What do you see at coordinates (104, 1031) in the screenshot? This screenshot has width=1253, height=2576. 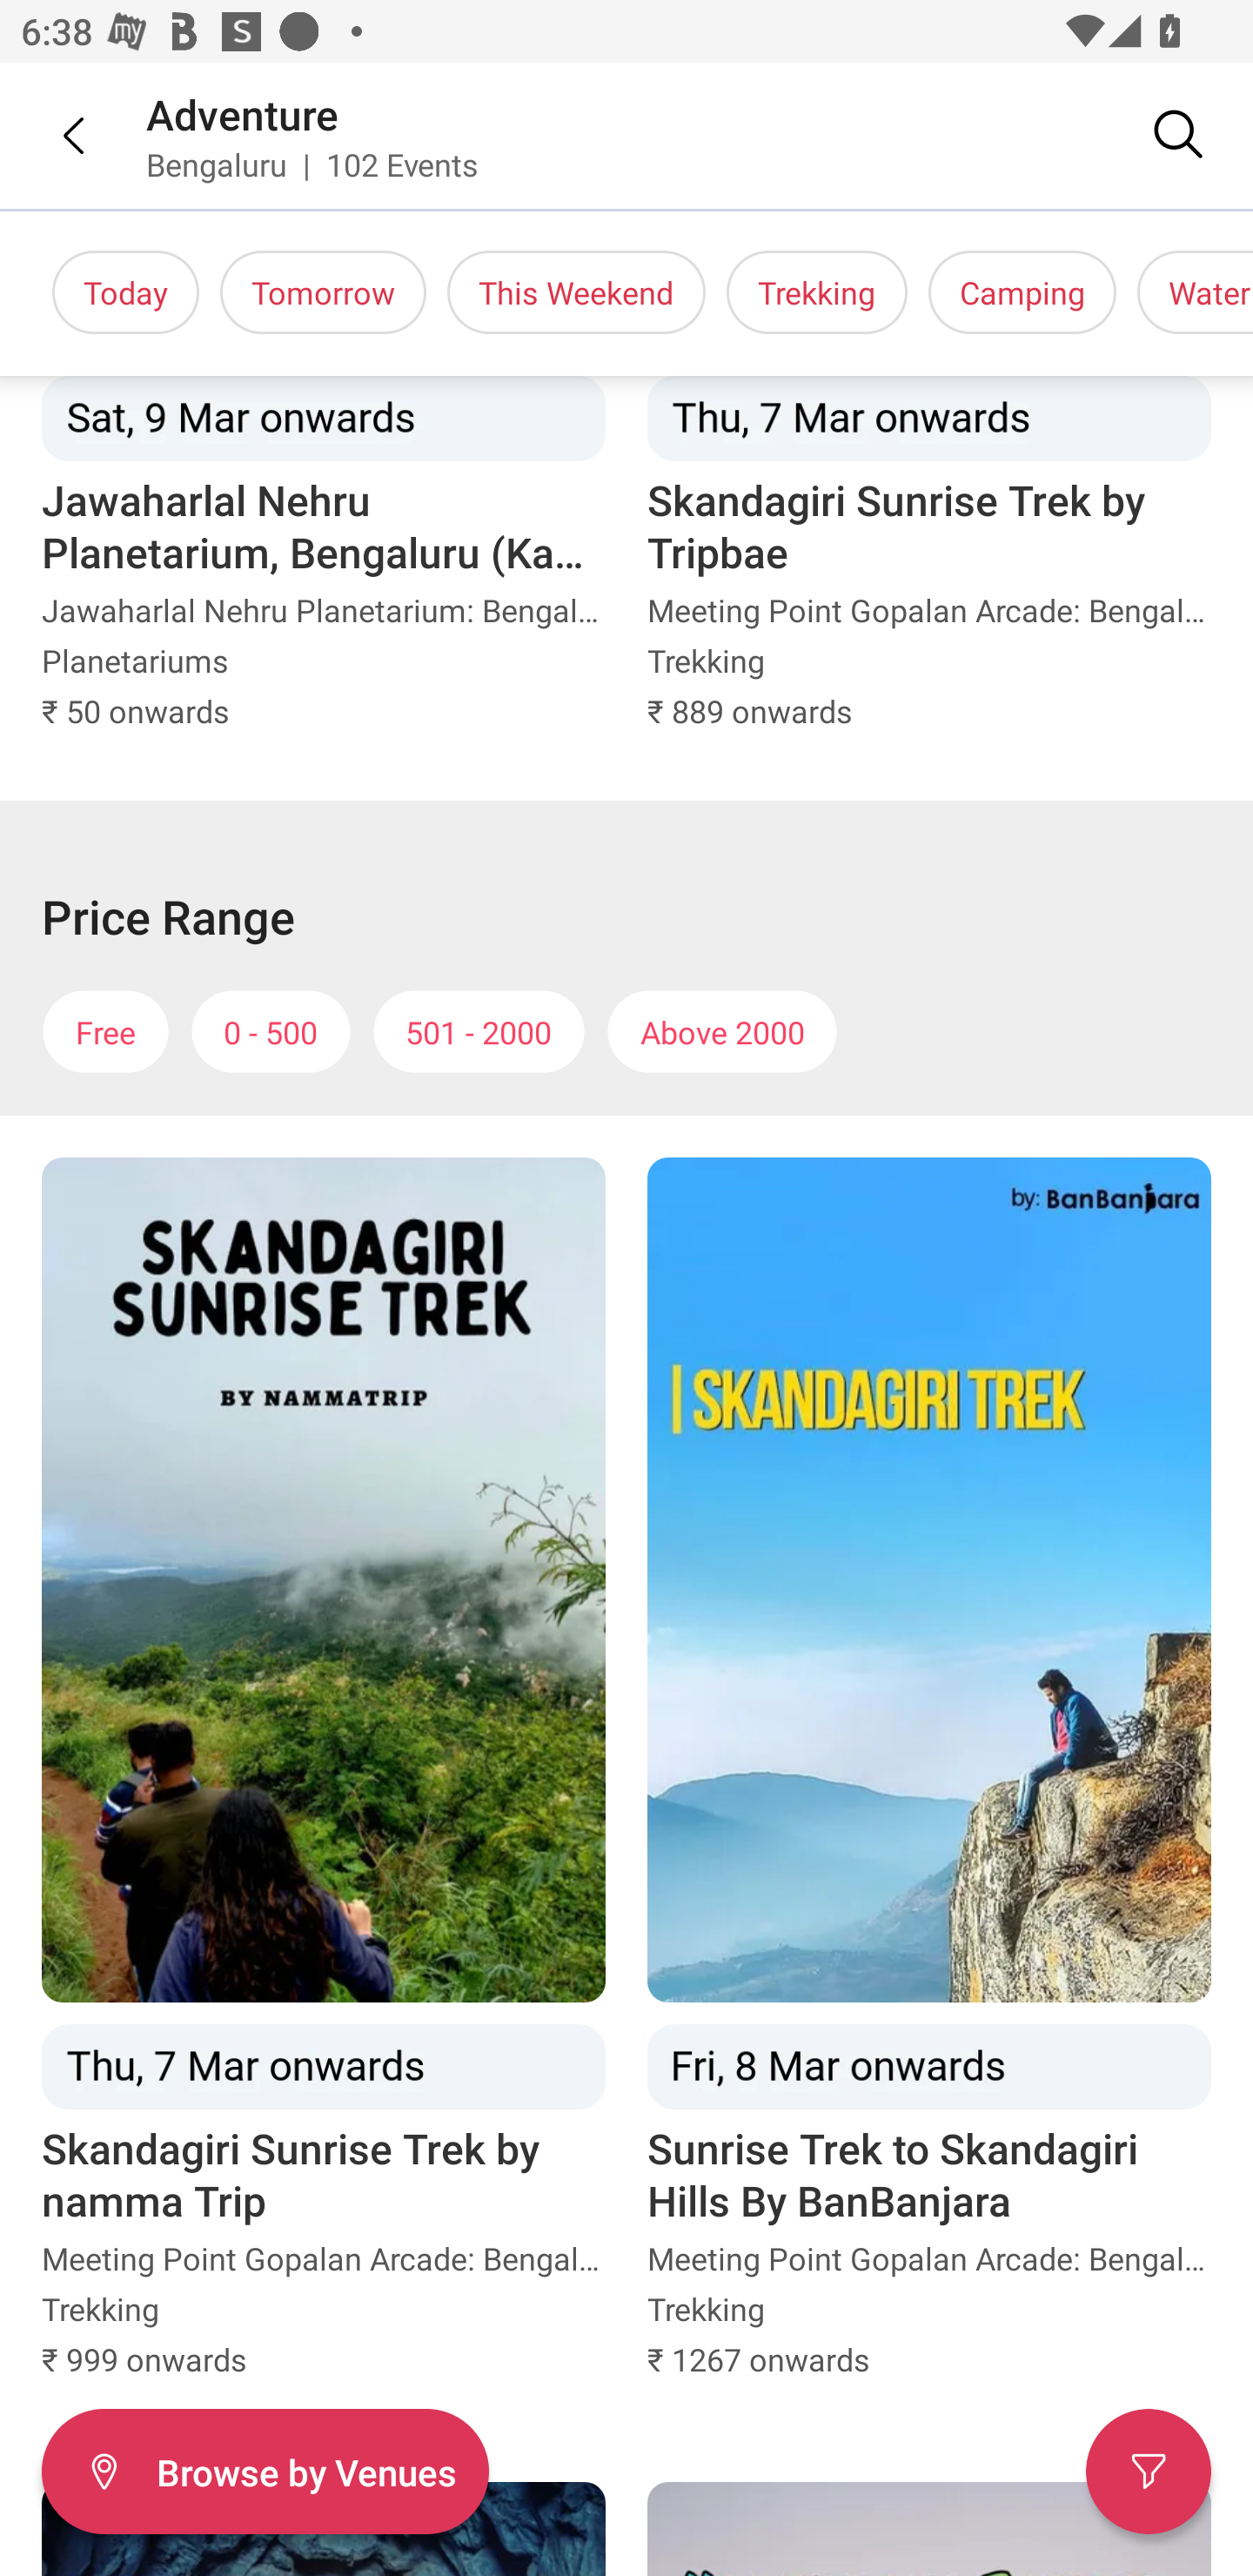 I see `Free` at bounding box center [104, 1031].